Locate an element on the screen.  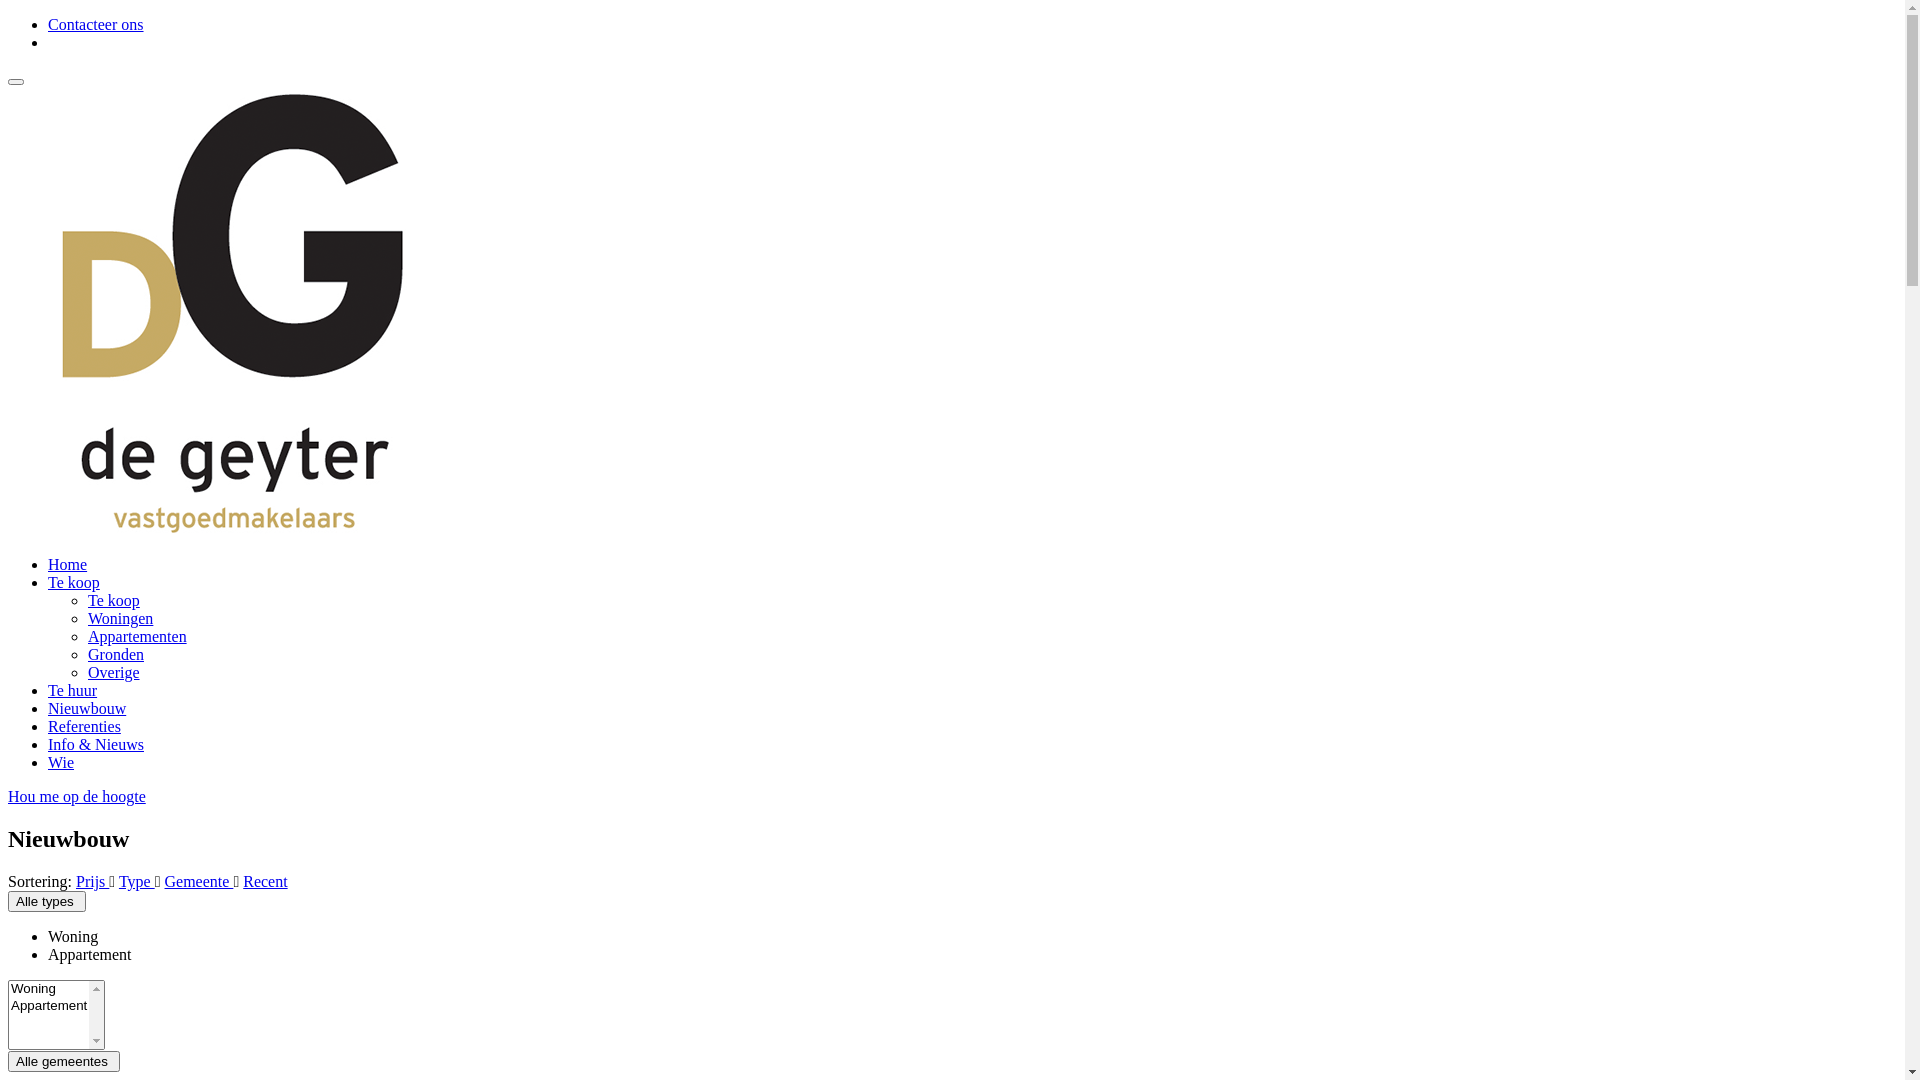
Woning is located at coordinates (73, 936).